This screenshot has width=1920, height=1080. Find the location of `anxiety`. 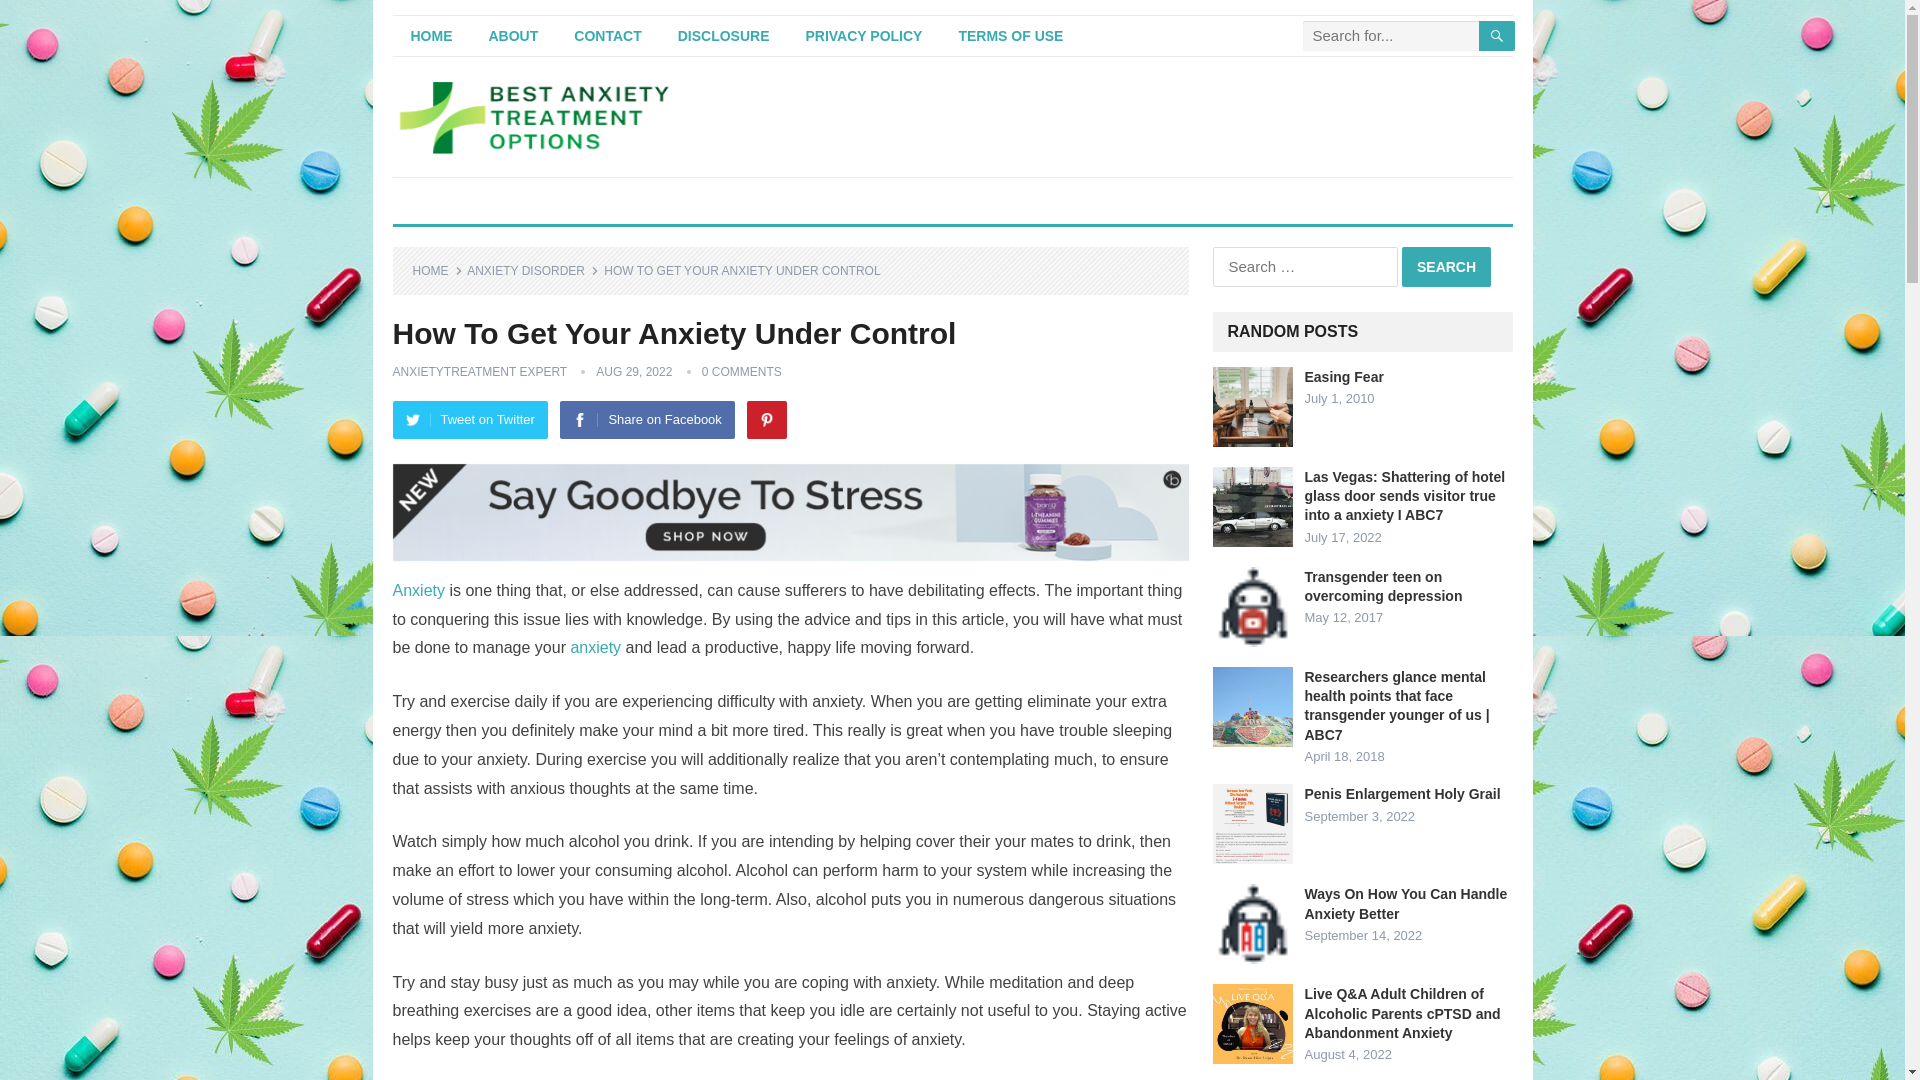

anxiety is located at coordinates (595, 647).